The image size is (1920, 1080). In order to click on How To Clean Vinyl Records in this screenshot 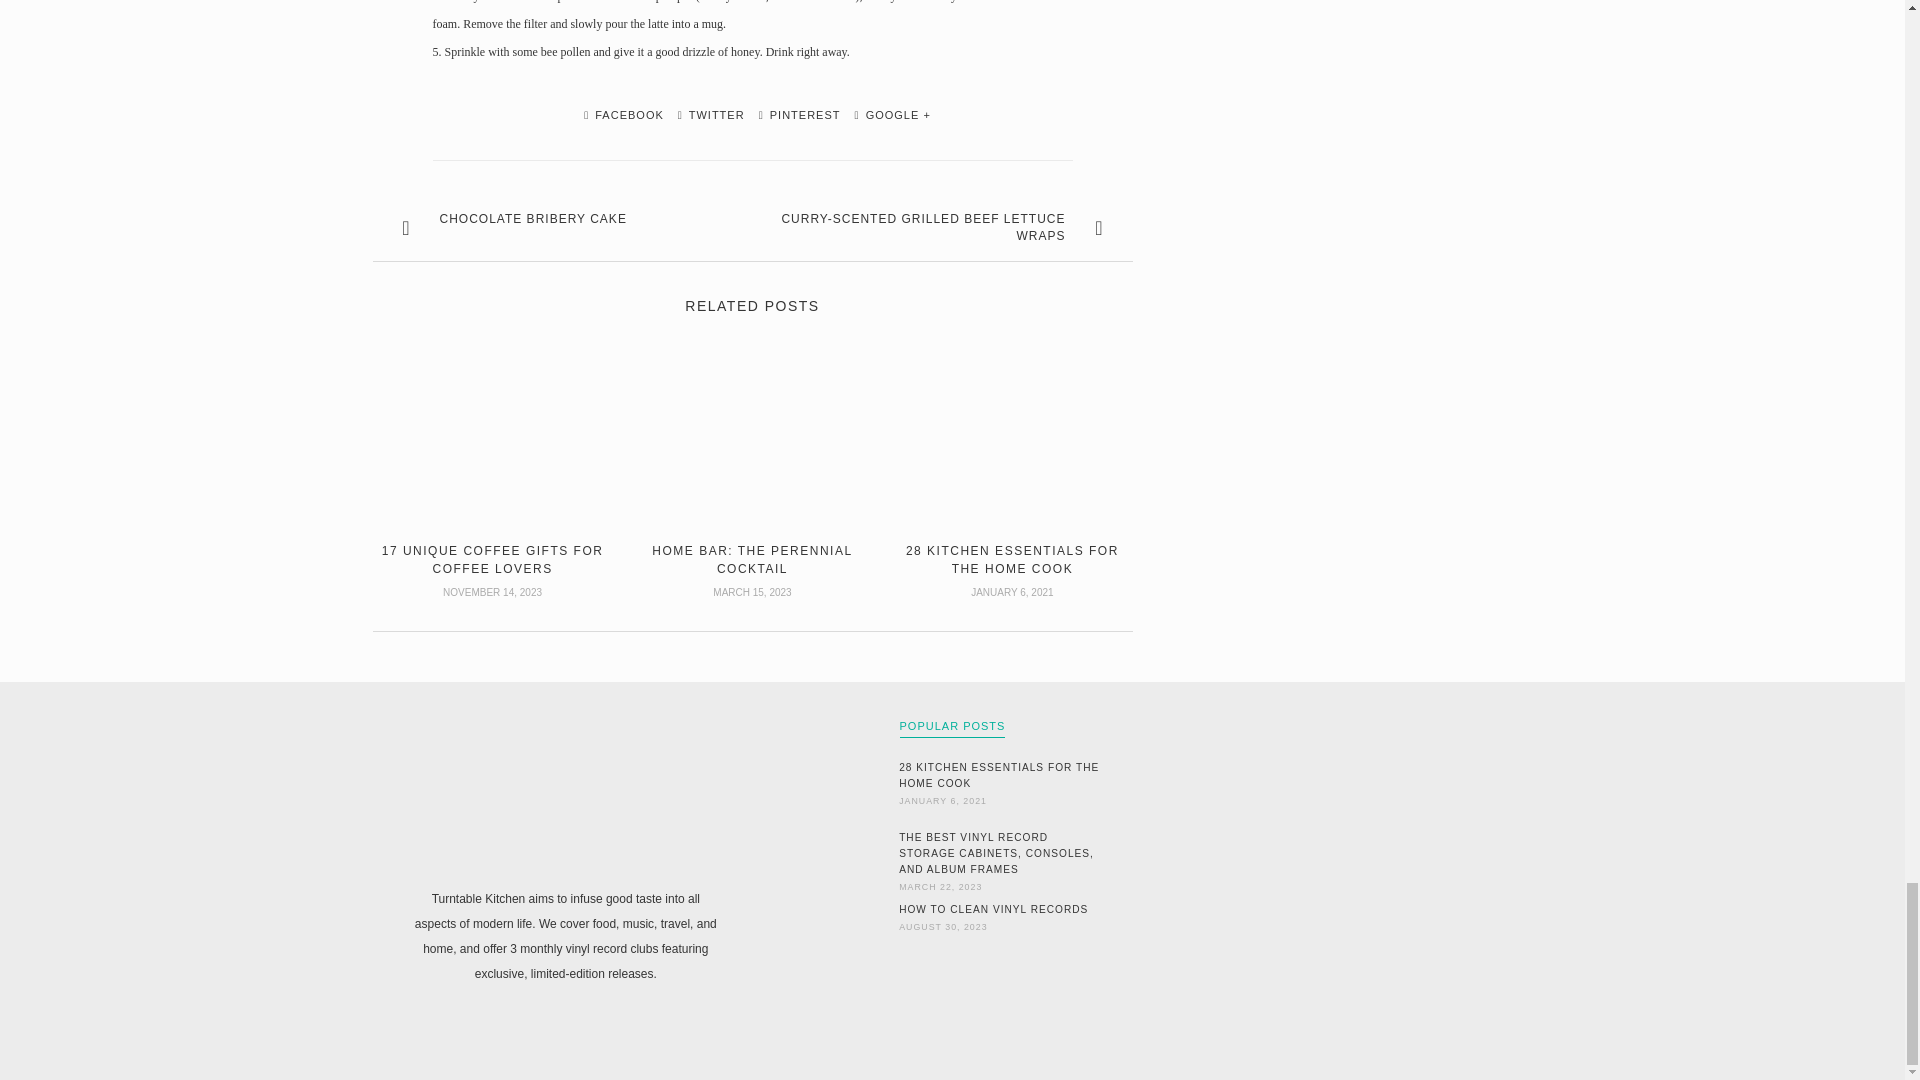, I will do `click(1002, 910)`.